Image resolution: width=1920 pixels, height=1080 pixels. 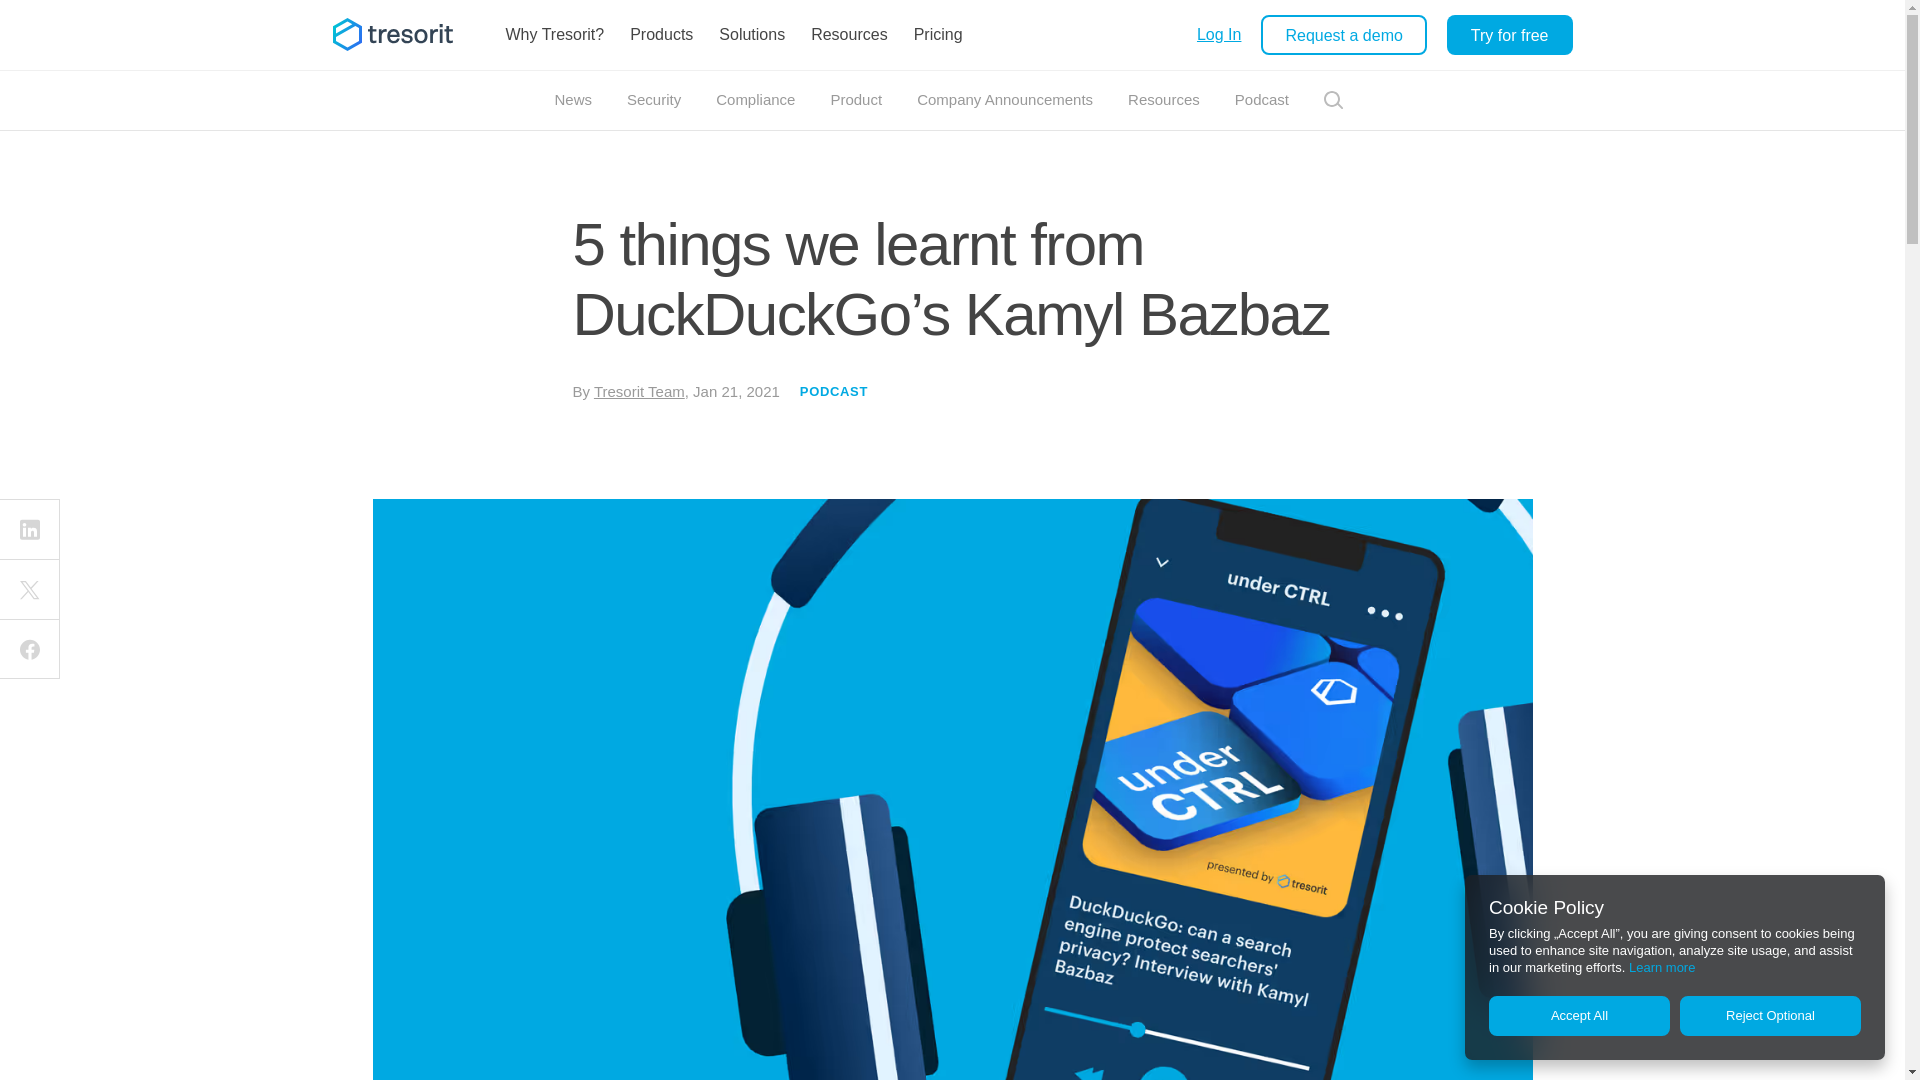 I want to click on Resources, so click(x=849, y=35).